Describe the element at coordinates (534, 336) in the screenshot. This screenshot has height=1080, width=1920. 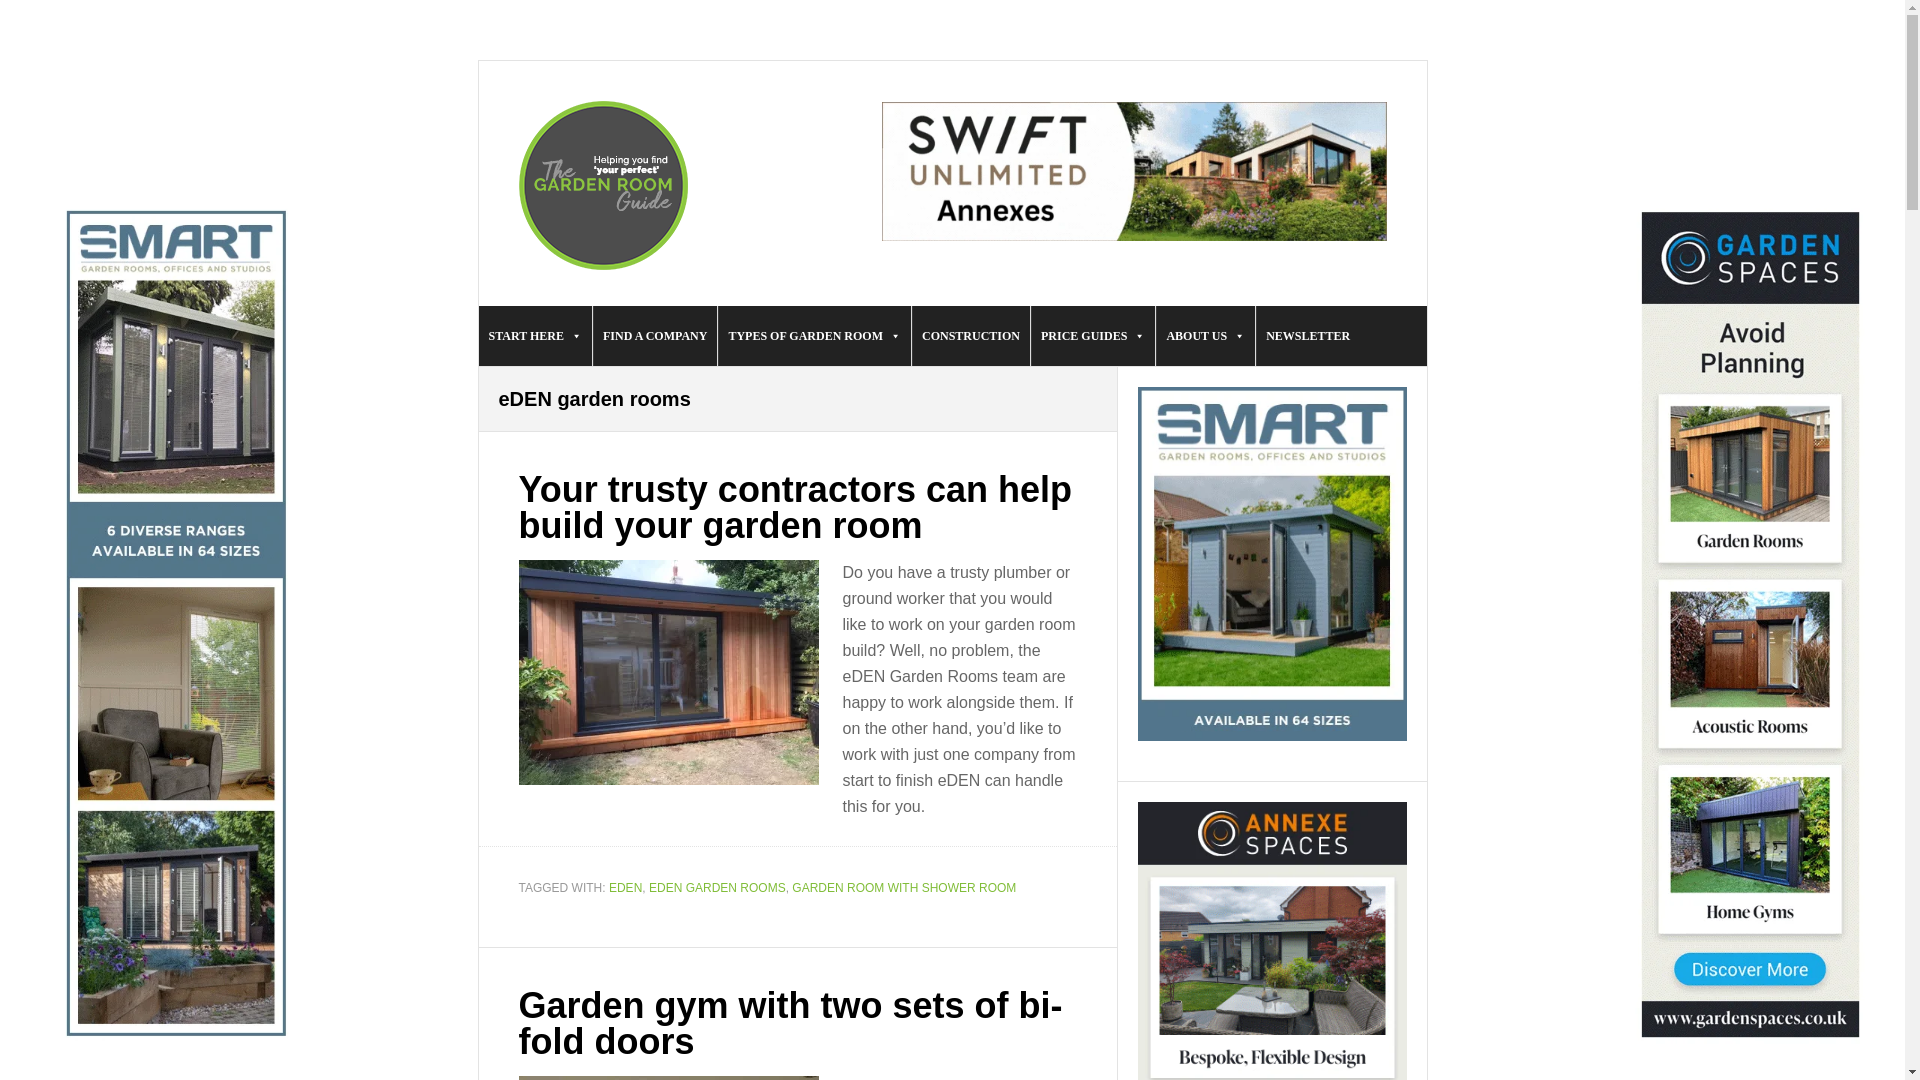
I see `START HERE` at that location.